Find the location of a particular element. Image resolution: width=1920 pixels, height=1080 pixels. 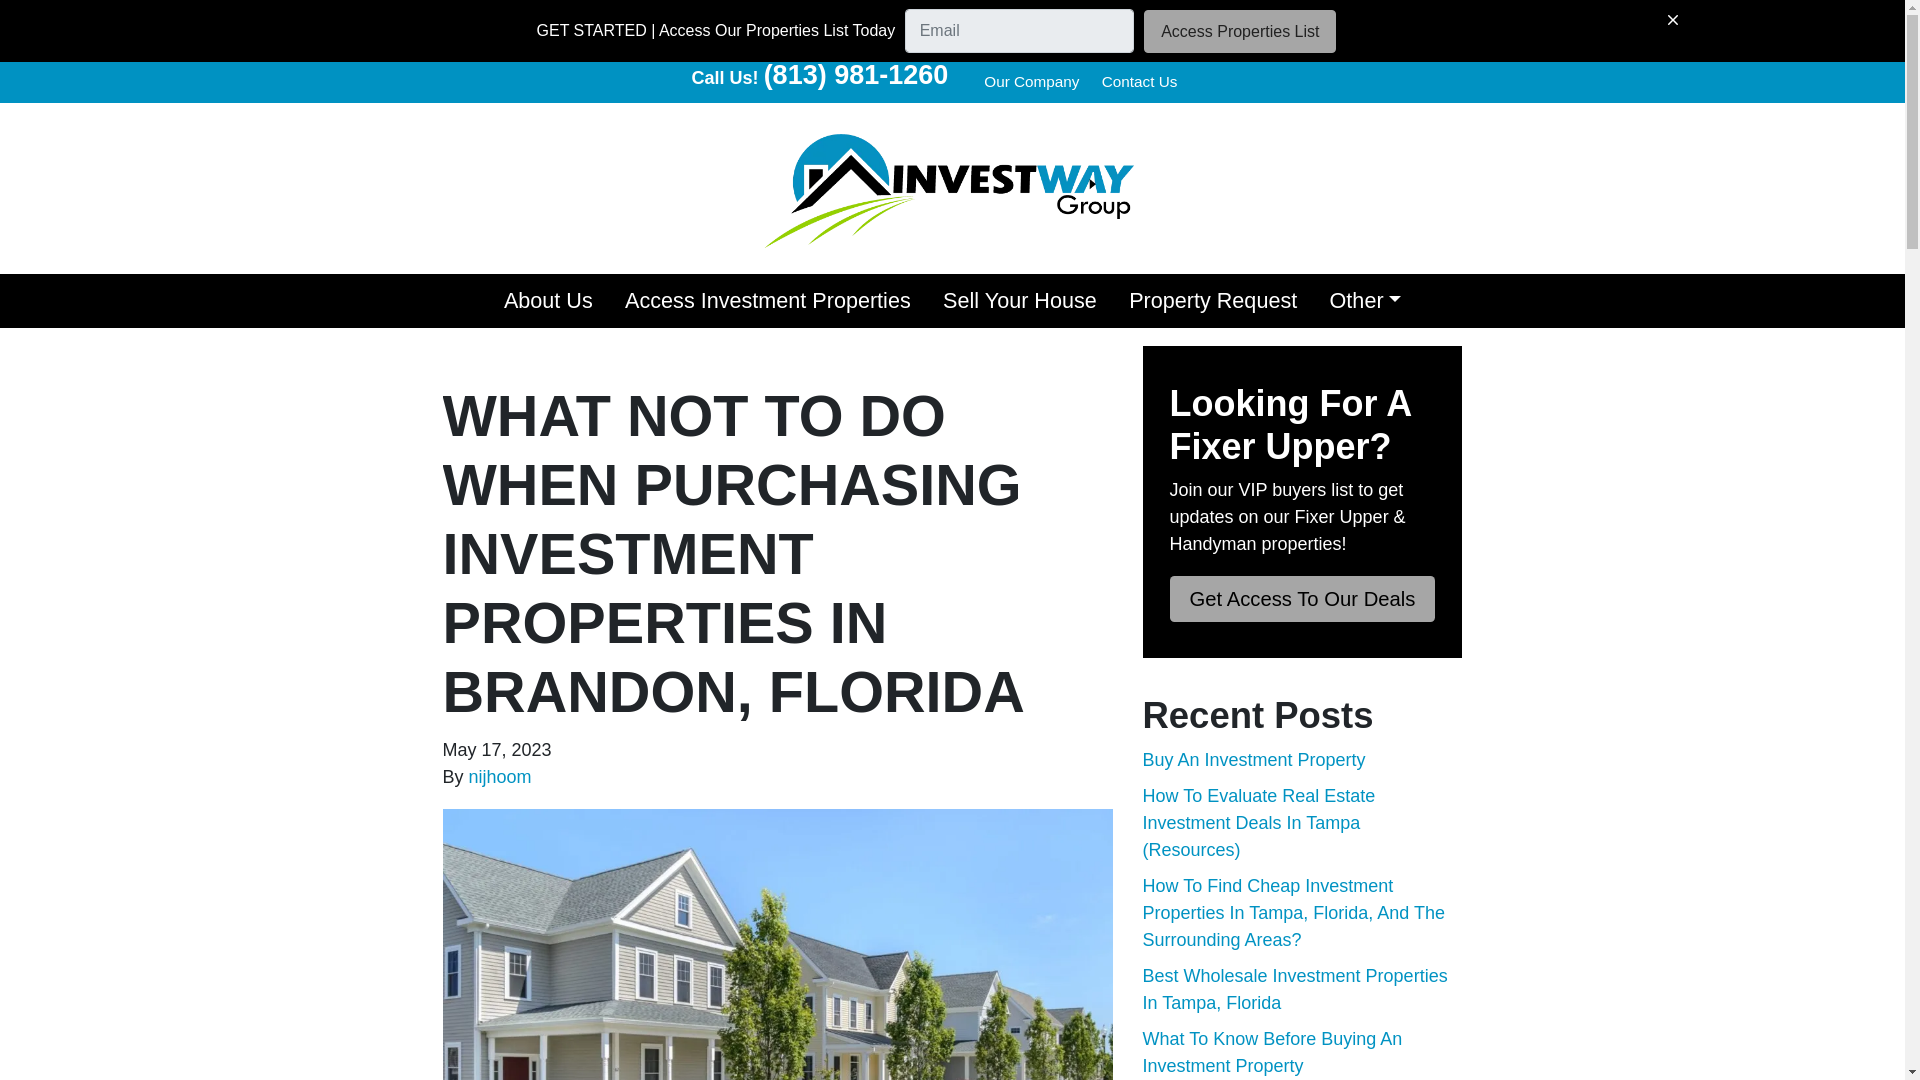

nijhoom is located at coordinates (500, 776).